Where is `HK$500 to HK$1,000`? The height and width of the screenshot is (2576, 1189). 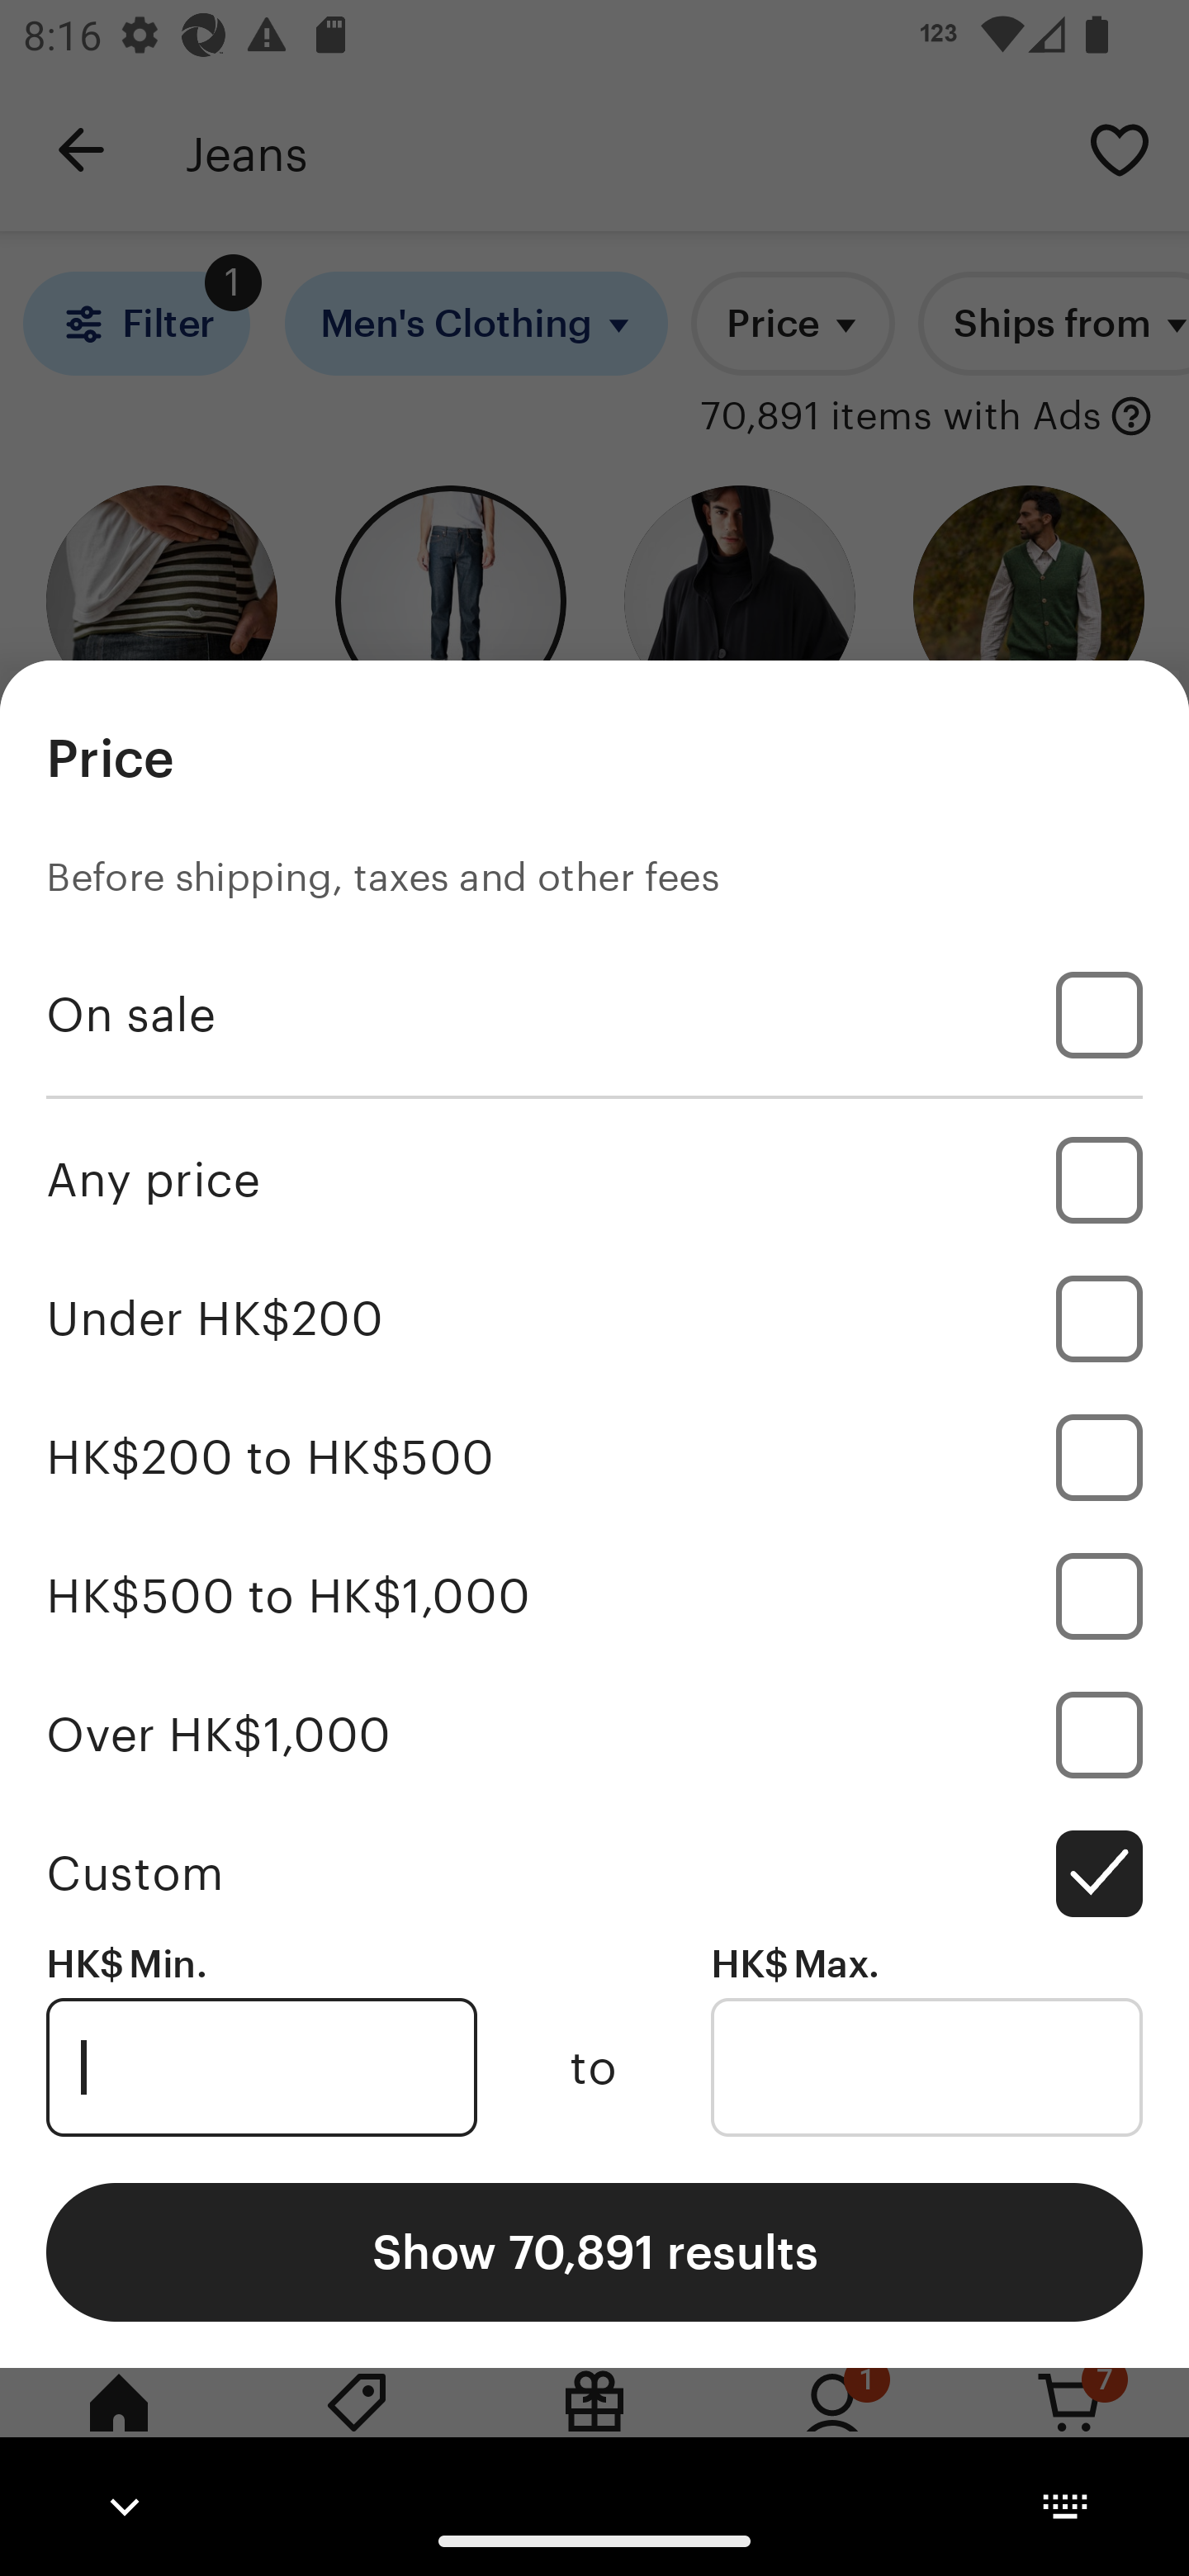
HK$500 to HK$1,000 is located at coordinates (594, 1595).